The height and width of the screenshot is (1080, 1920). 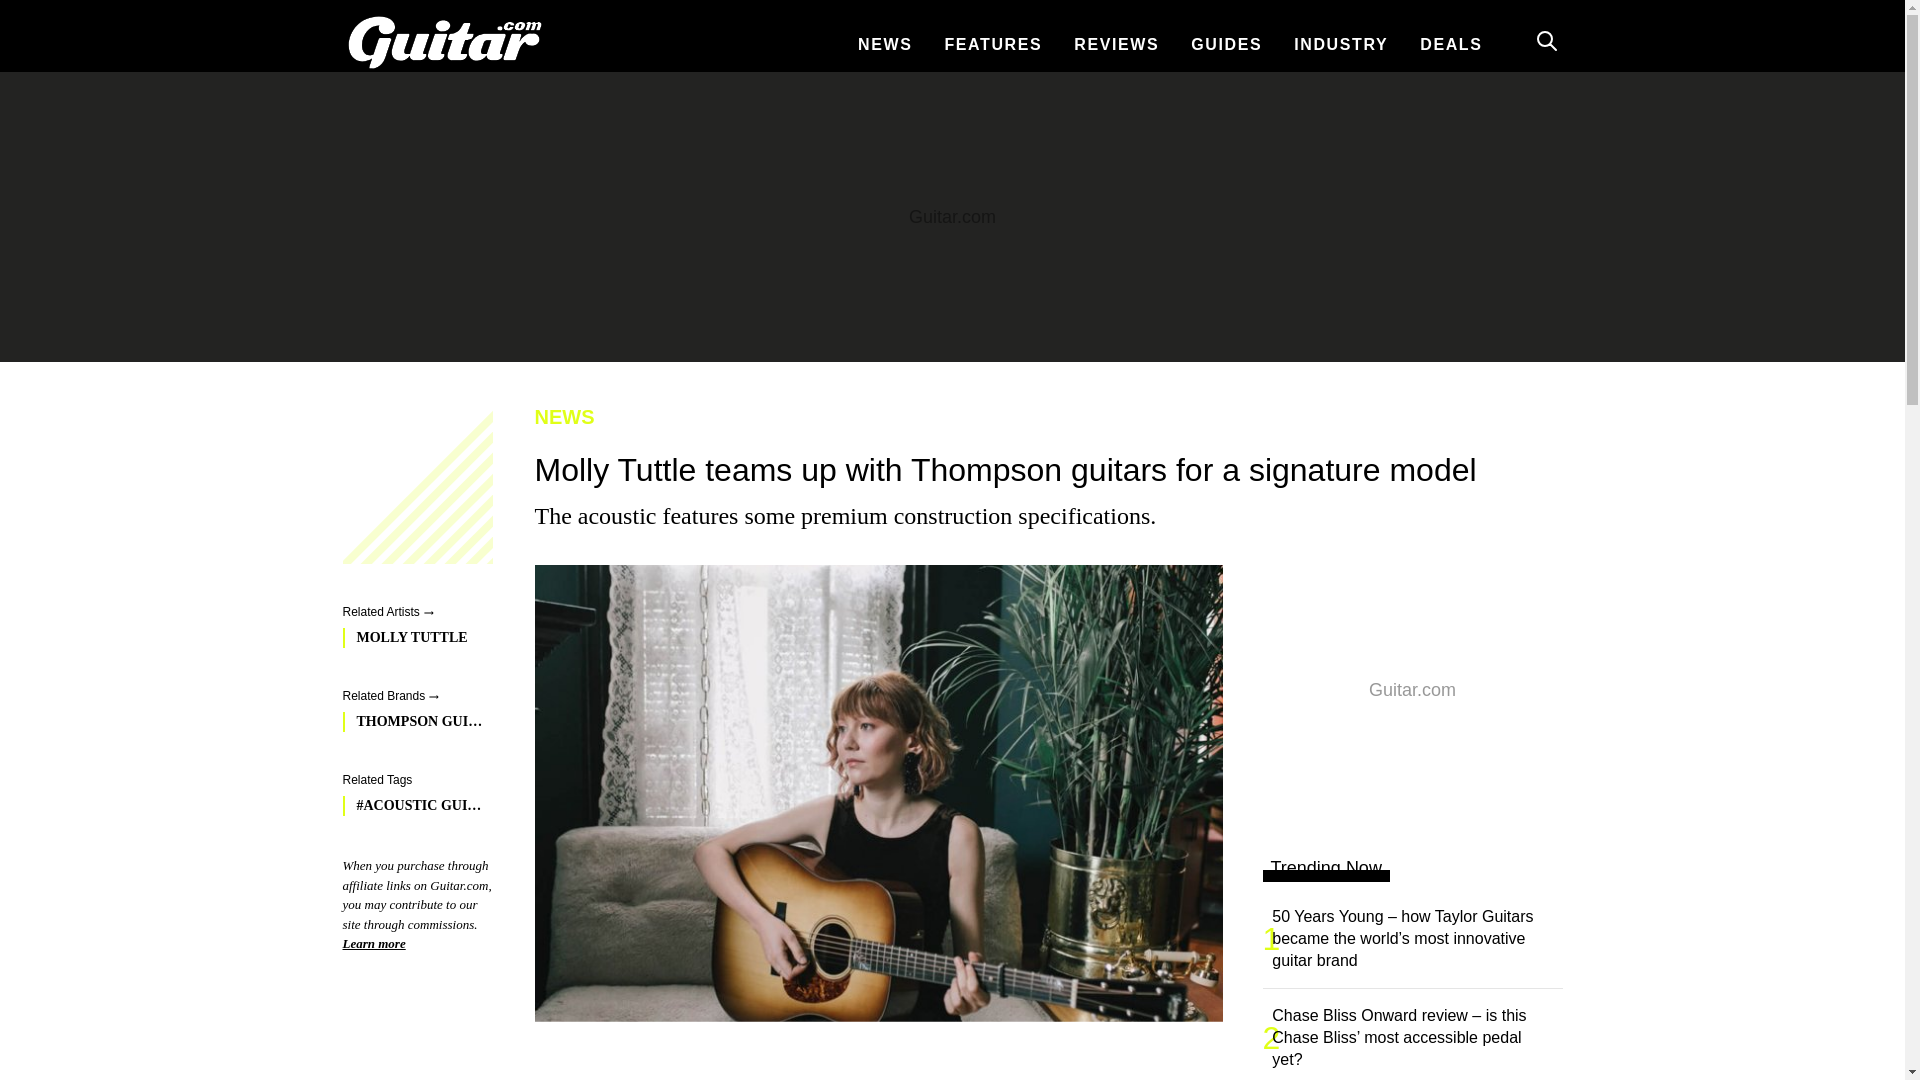 I want to click on GUIDES, so click(x=1226, y=44).